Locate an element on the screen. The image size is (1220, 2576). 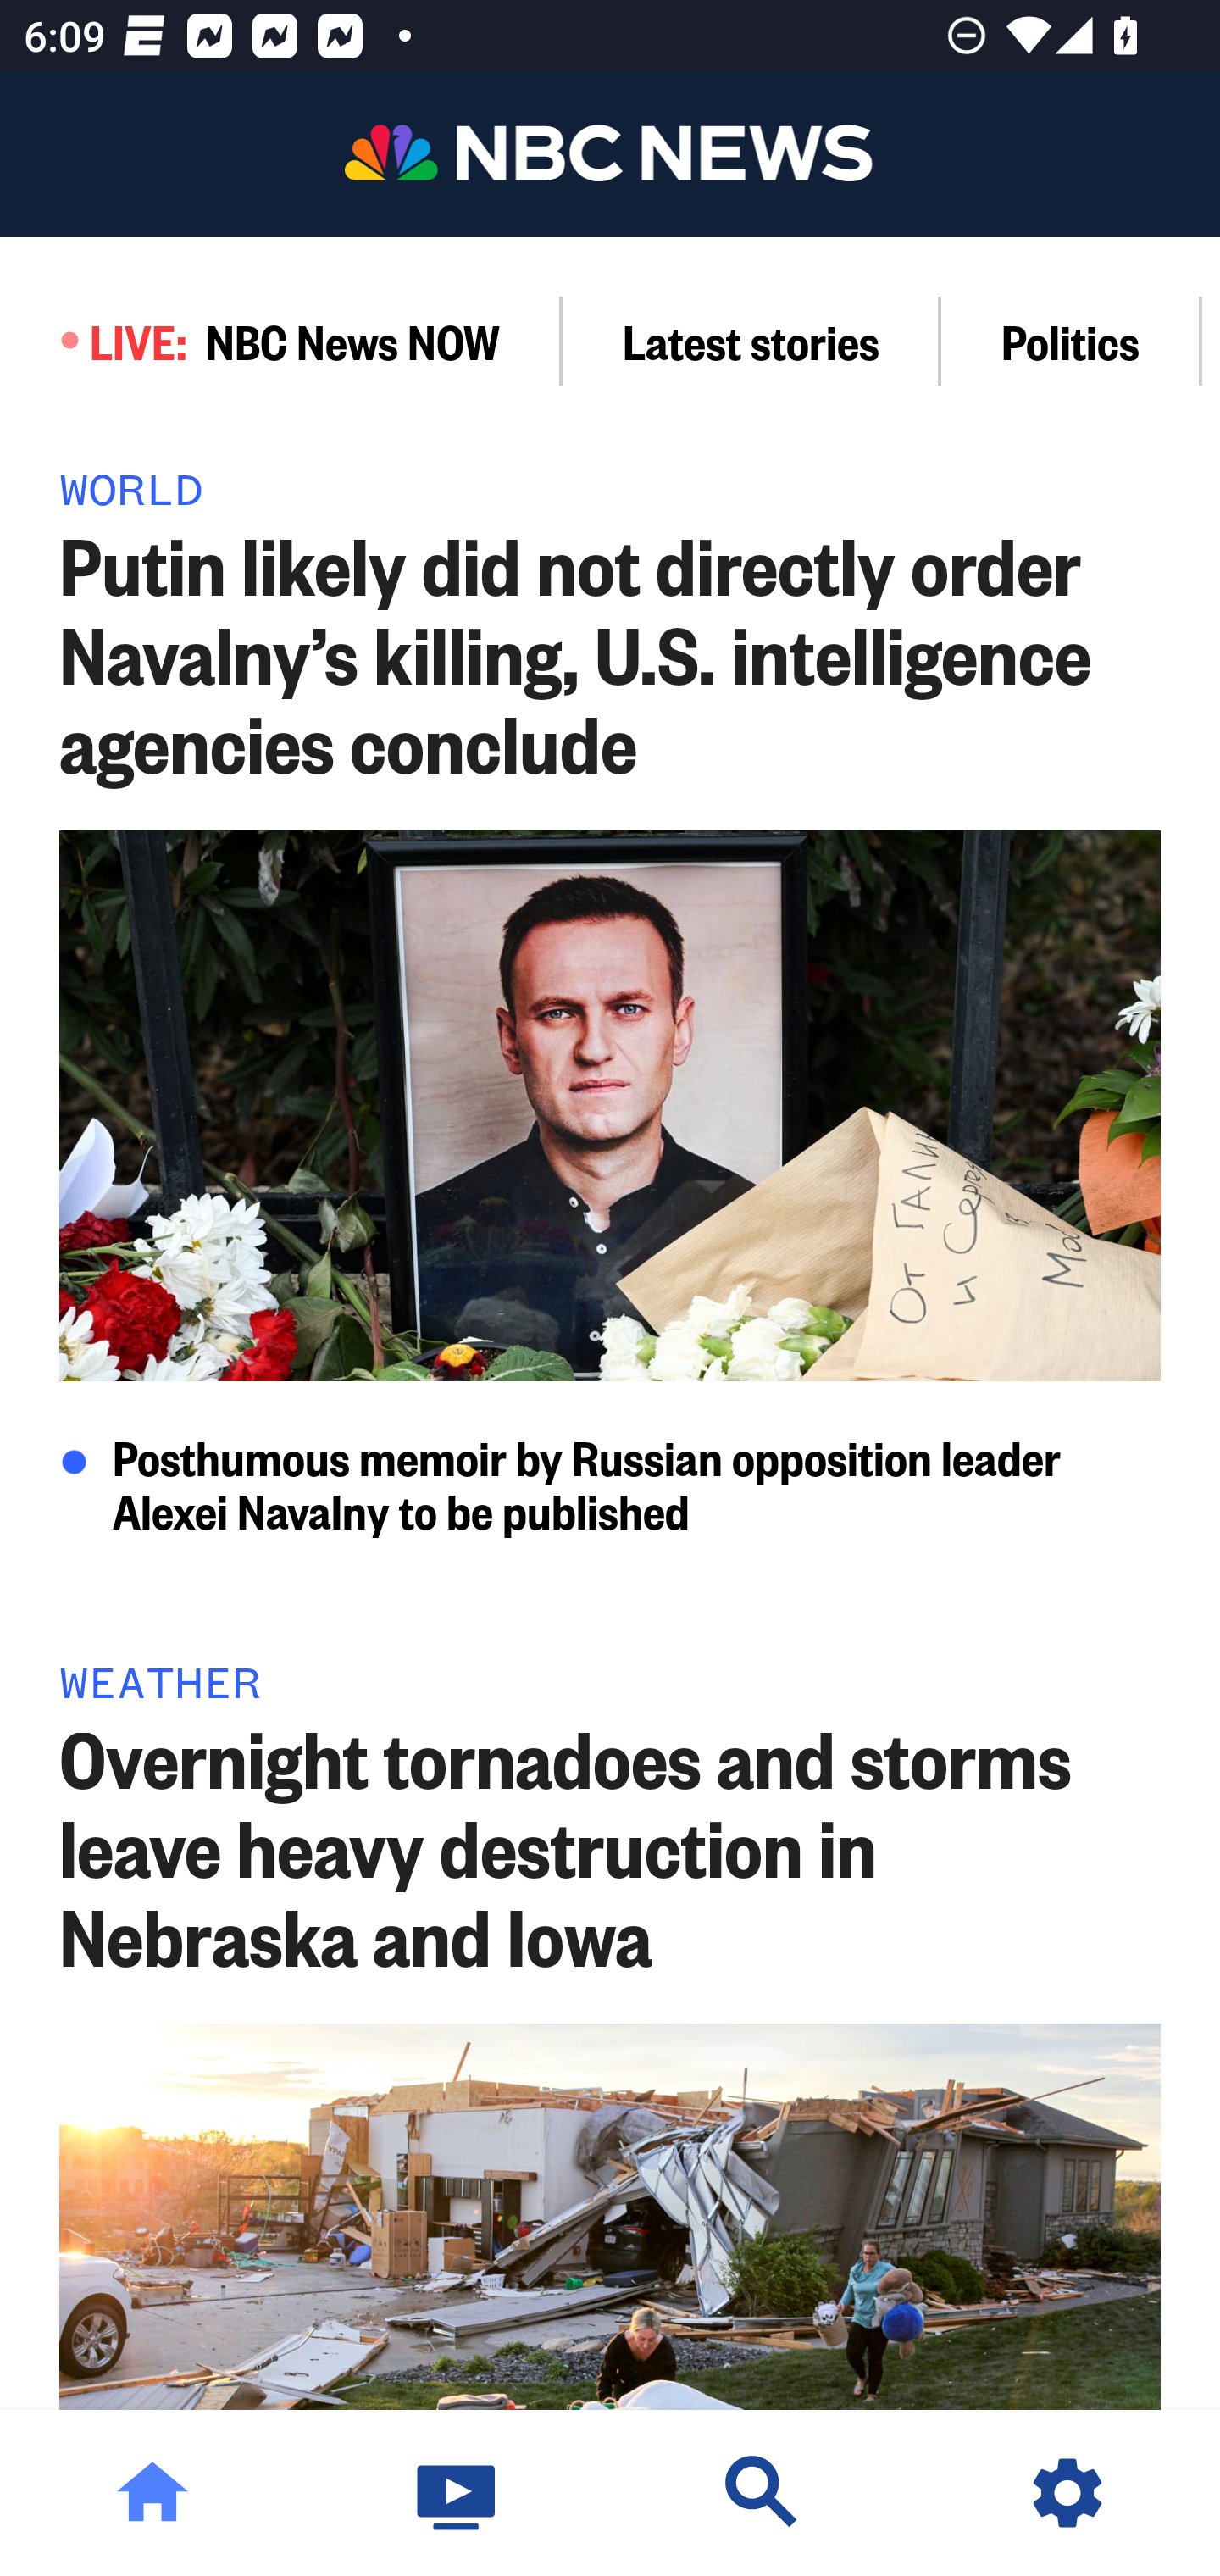
Latest stories Section,Latest stories is located at coordinates (751, 341).